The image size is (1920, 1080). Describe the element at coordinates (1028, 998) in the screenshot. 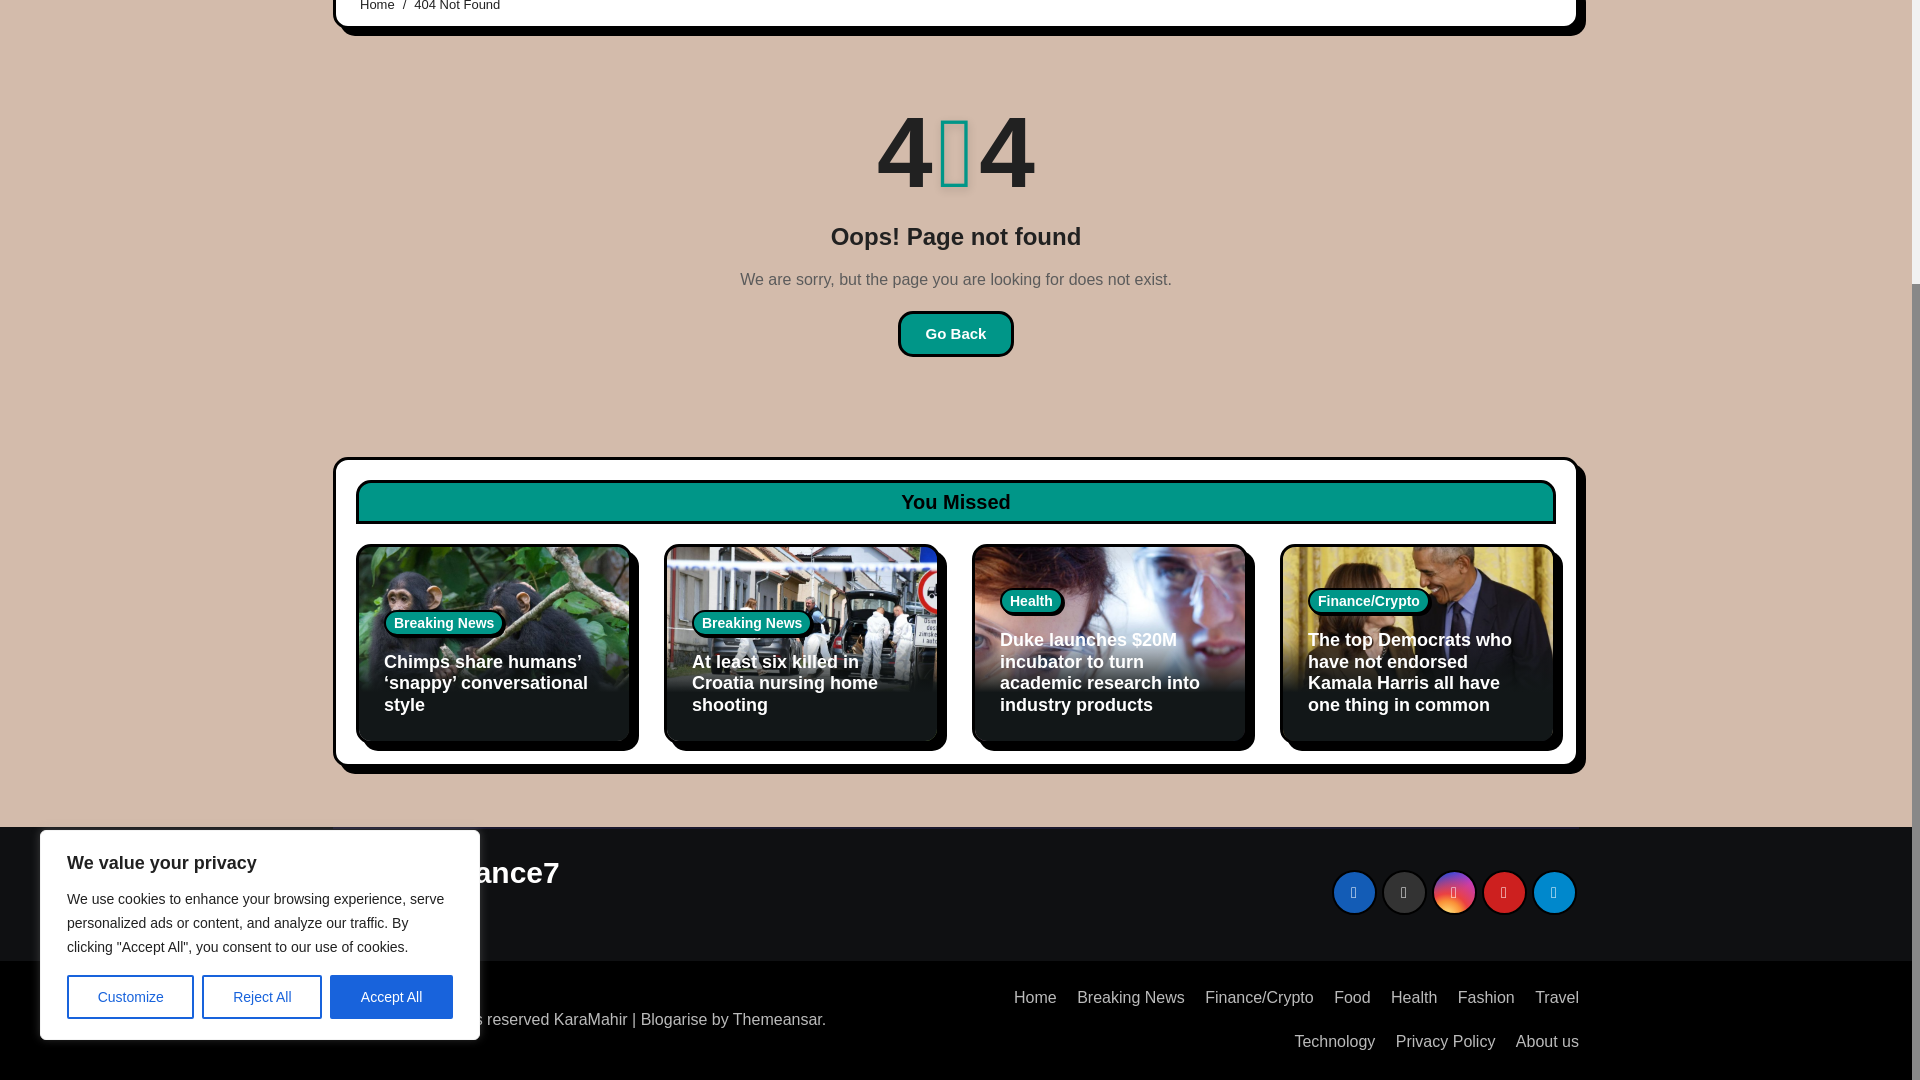

I see `Home` at that location.